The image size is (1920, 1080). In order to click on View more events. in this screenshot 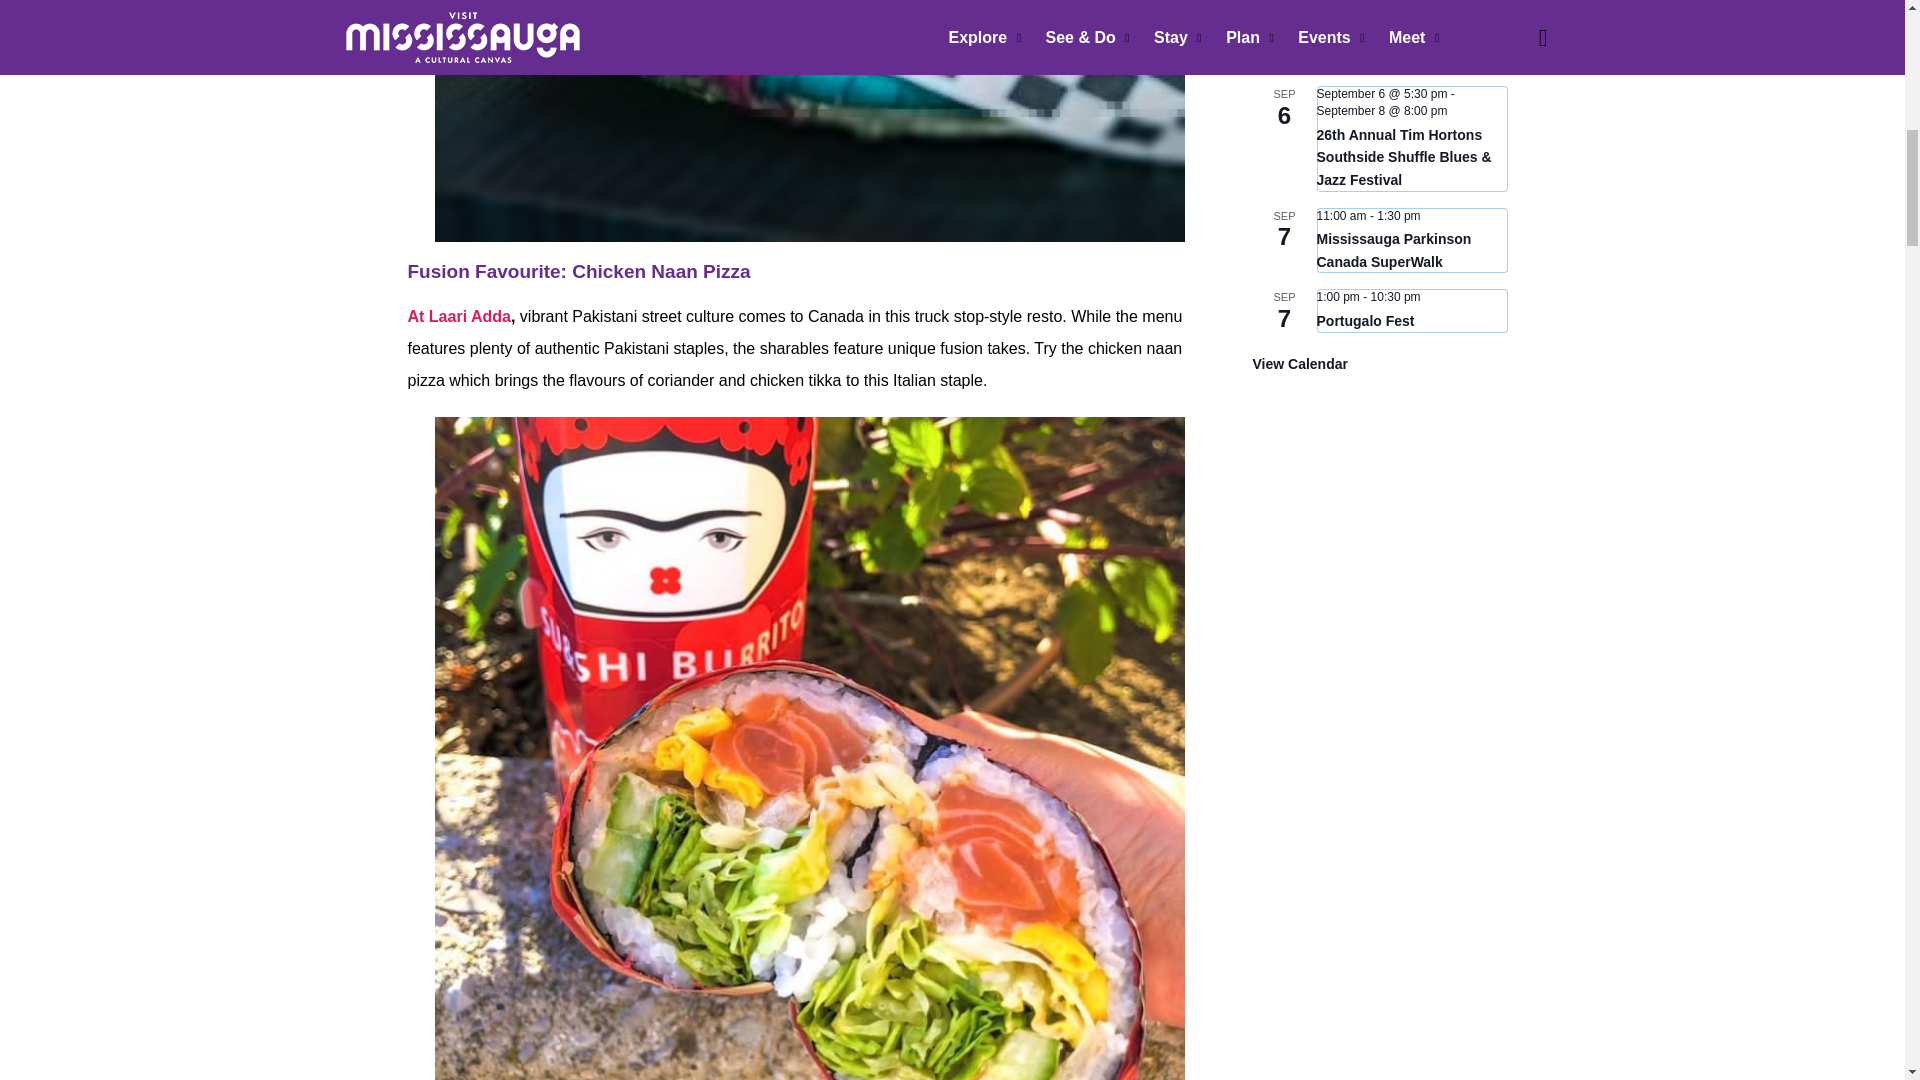, I will do `click(1299, 364)`.